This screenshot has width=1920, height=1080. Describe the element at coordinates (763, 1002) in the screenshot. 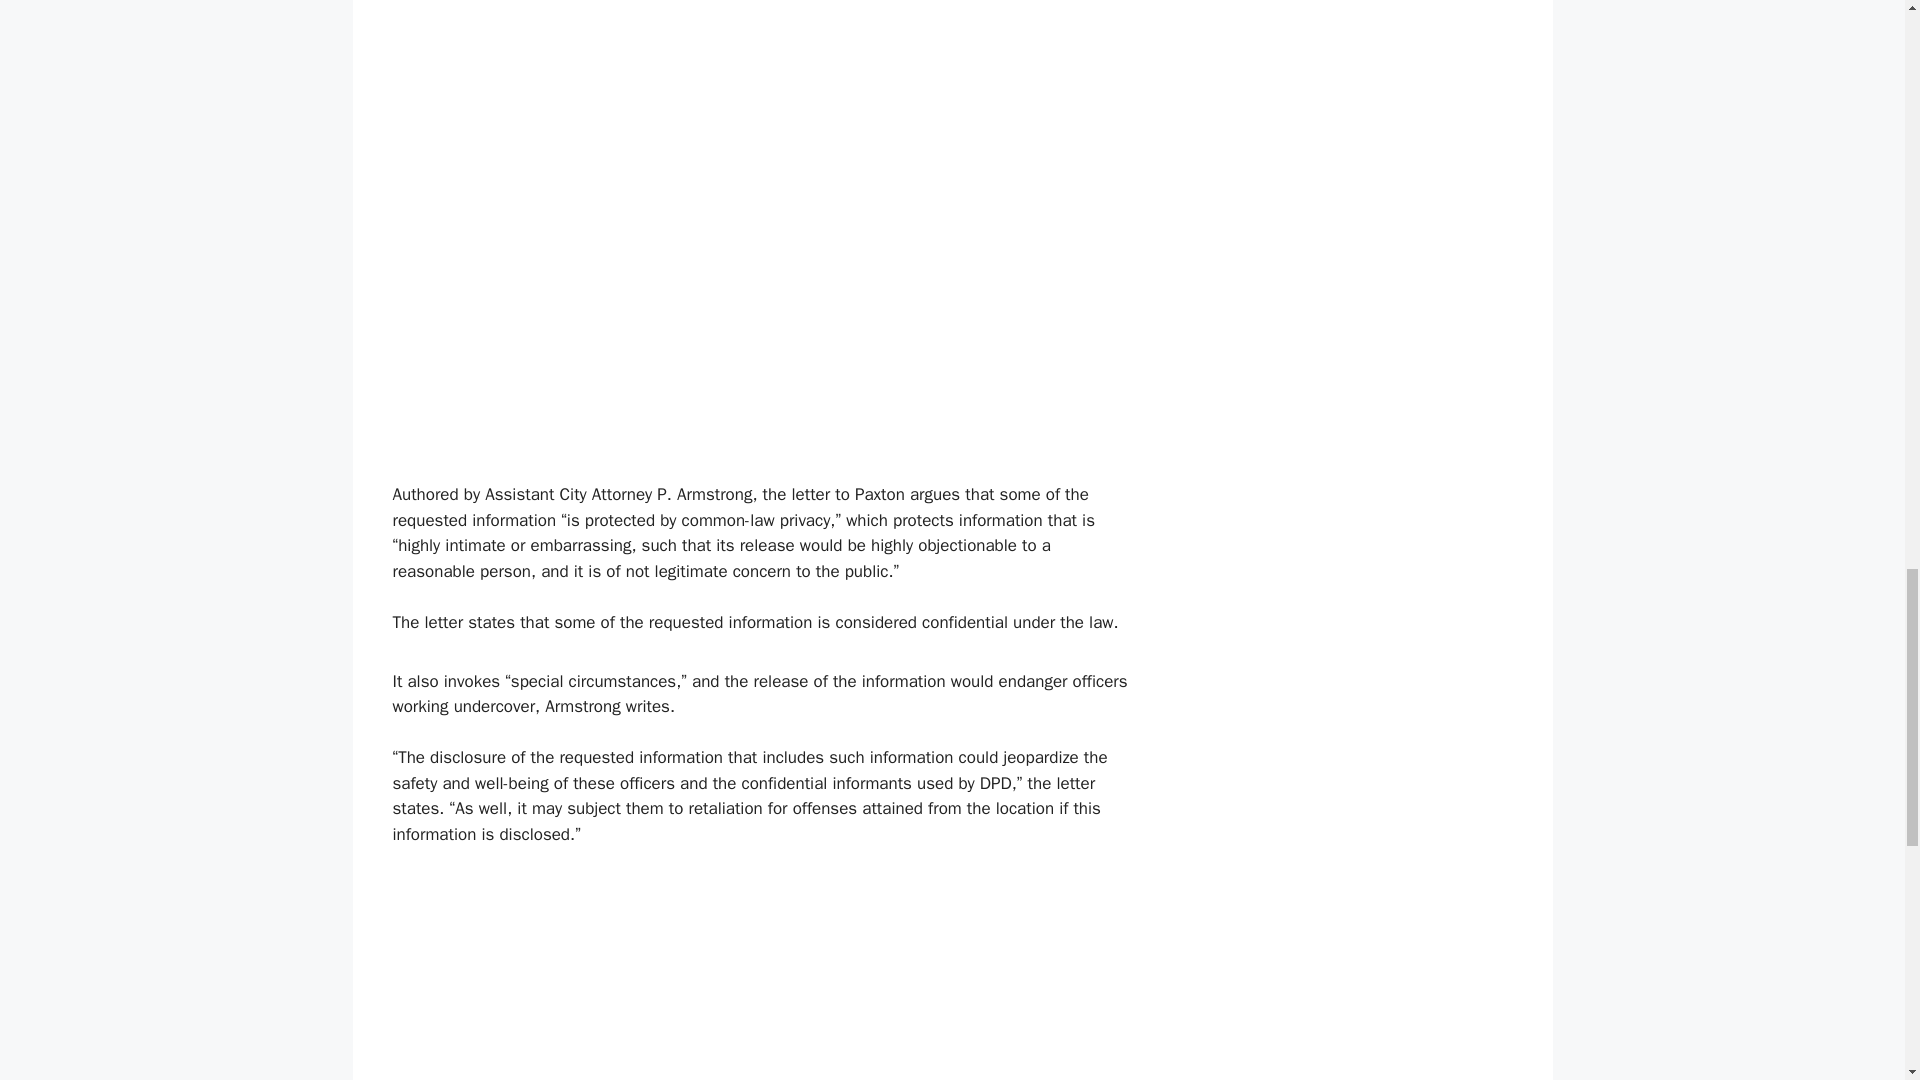

I see `Advertisement` at that location.